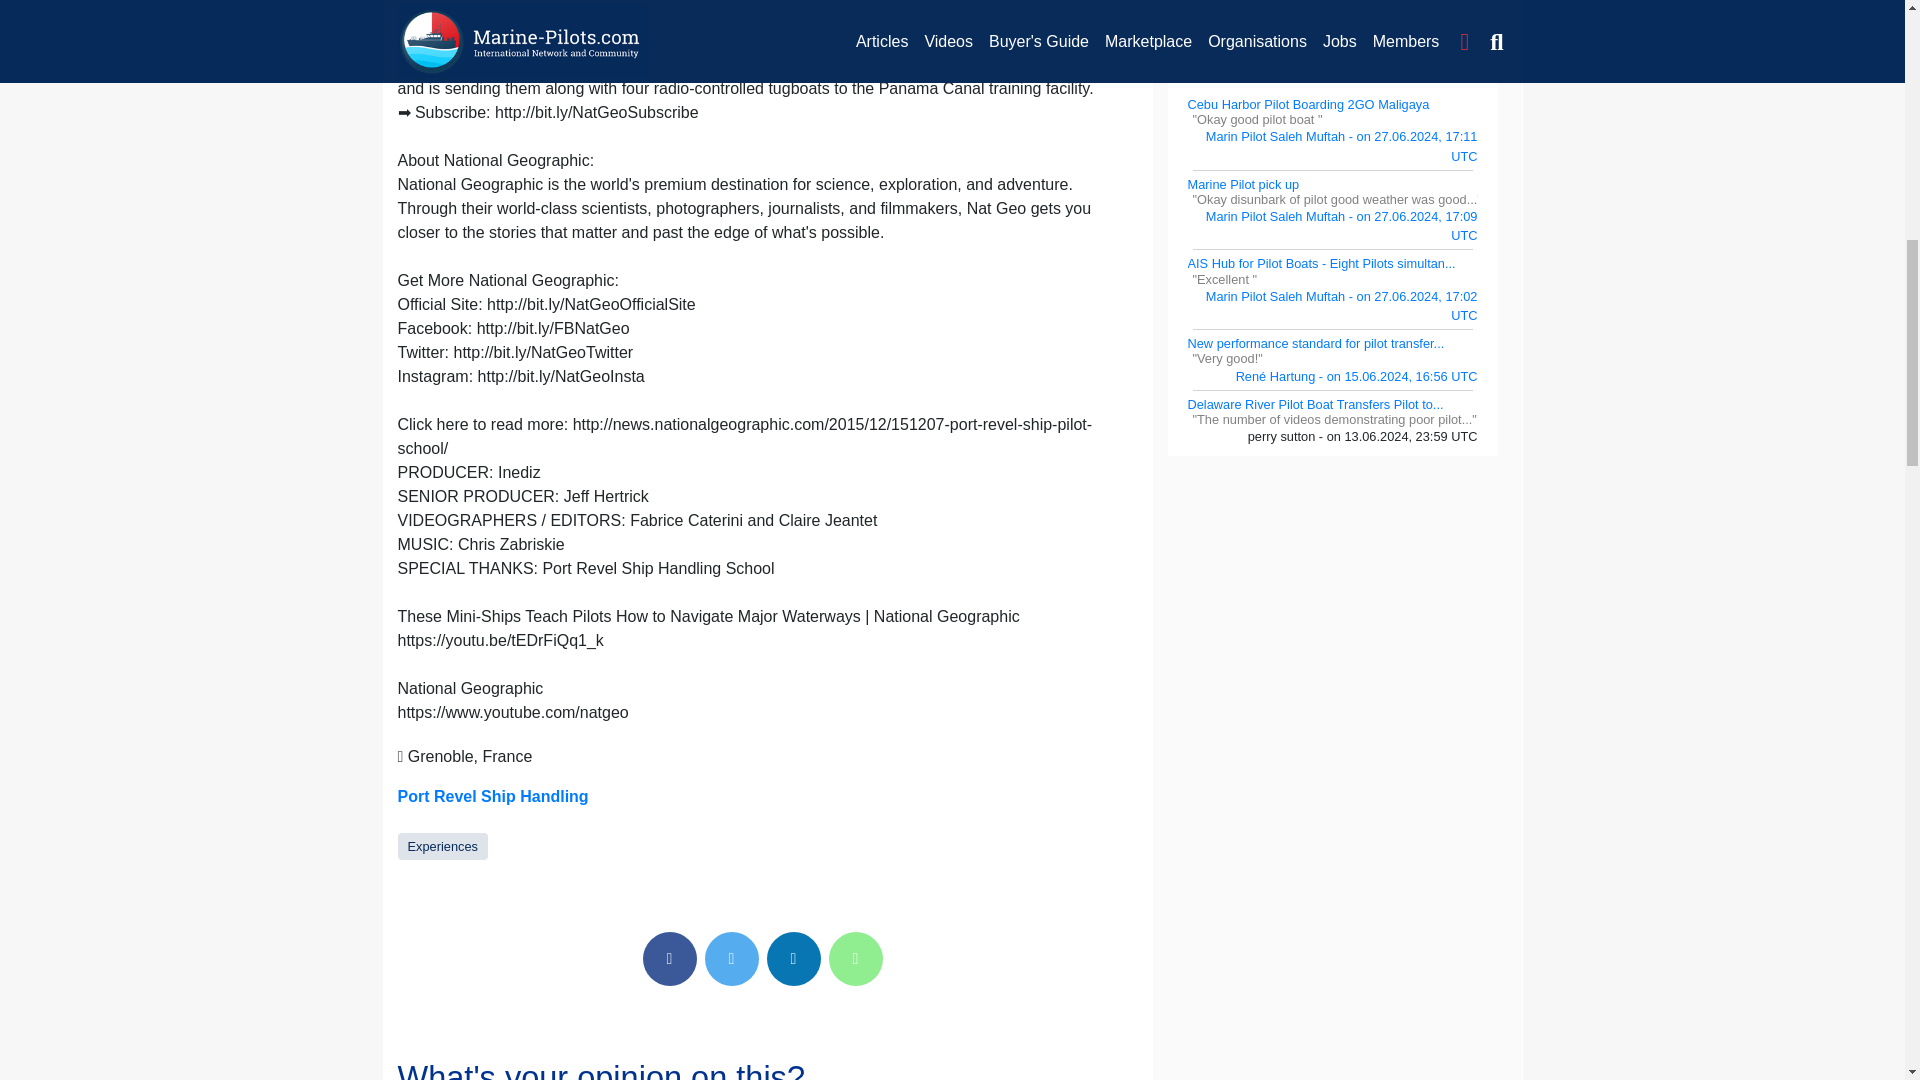  I want to click on Port Revel Ship Handling, so click(493, 796).